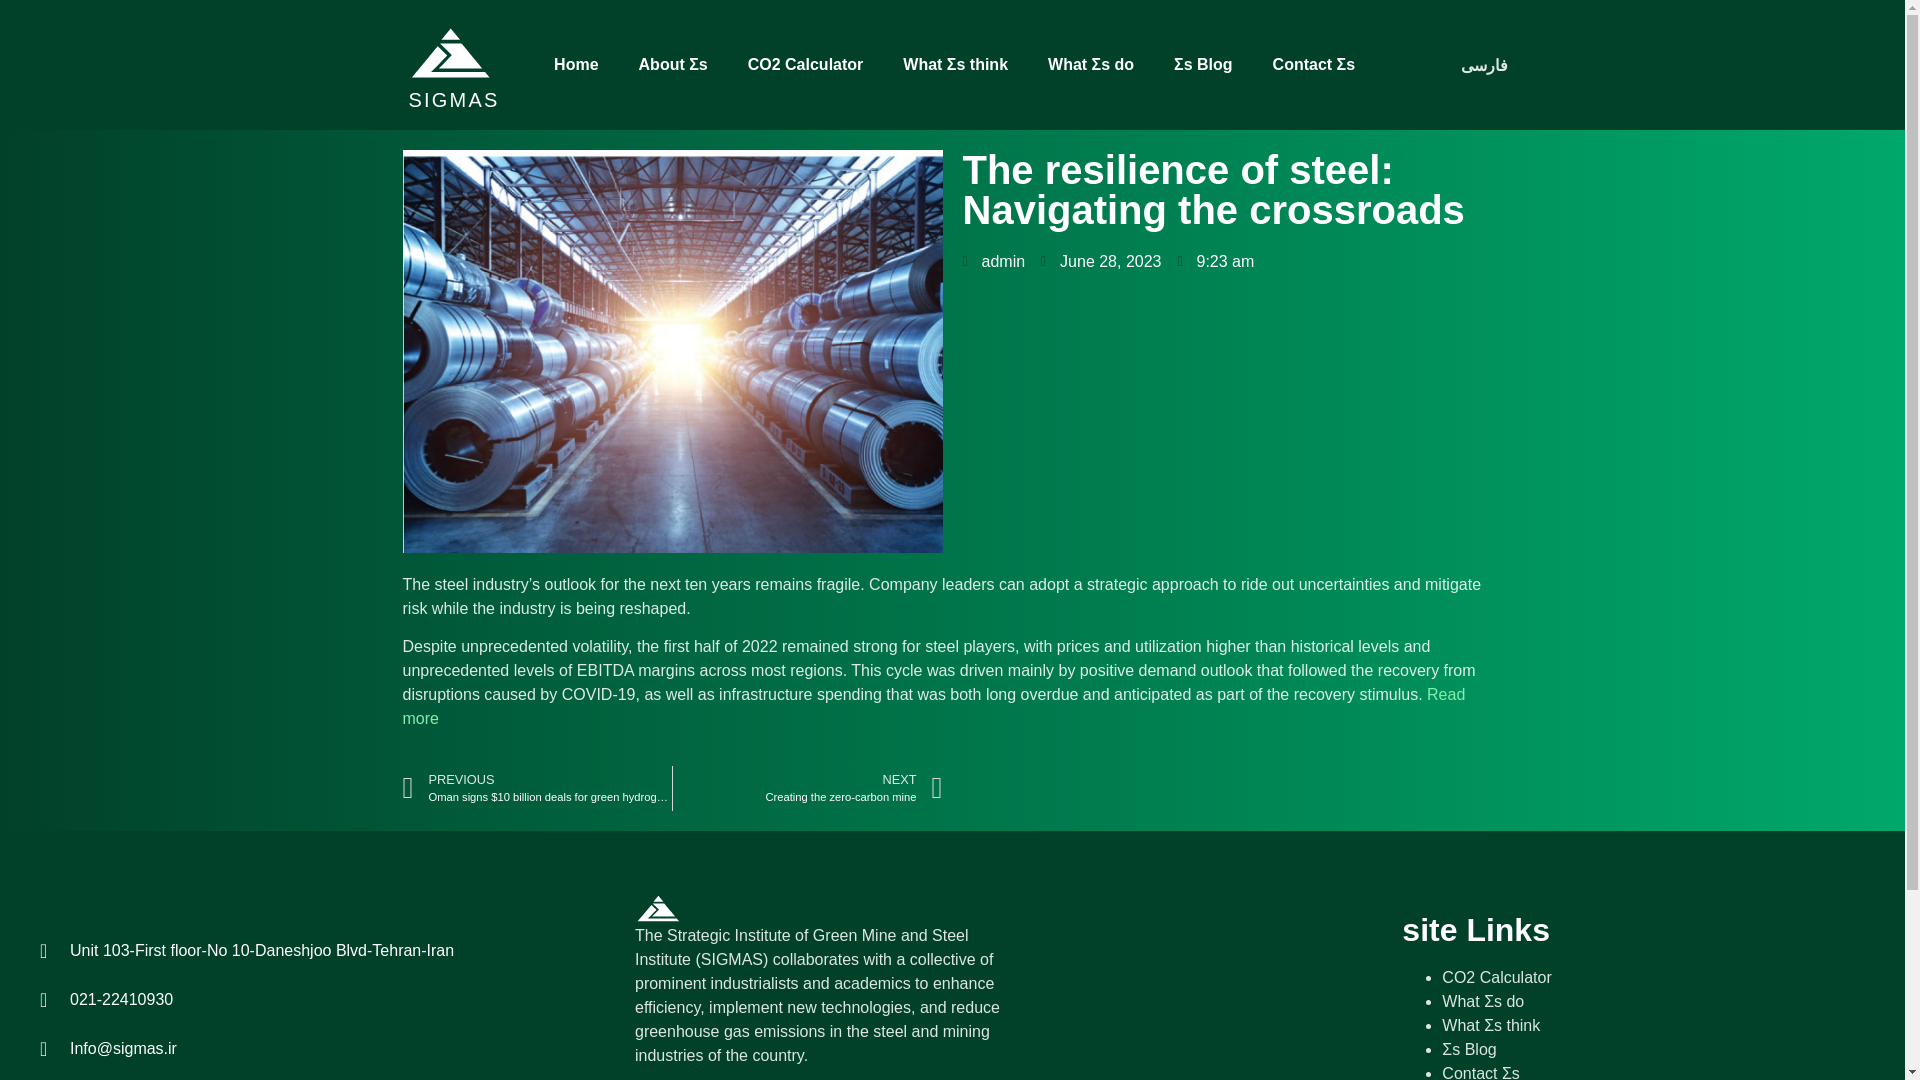 Image resolution: width=1920 pixels, height=1080 pixels. I want to click on CO2 Calculator, so click(932, 706).